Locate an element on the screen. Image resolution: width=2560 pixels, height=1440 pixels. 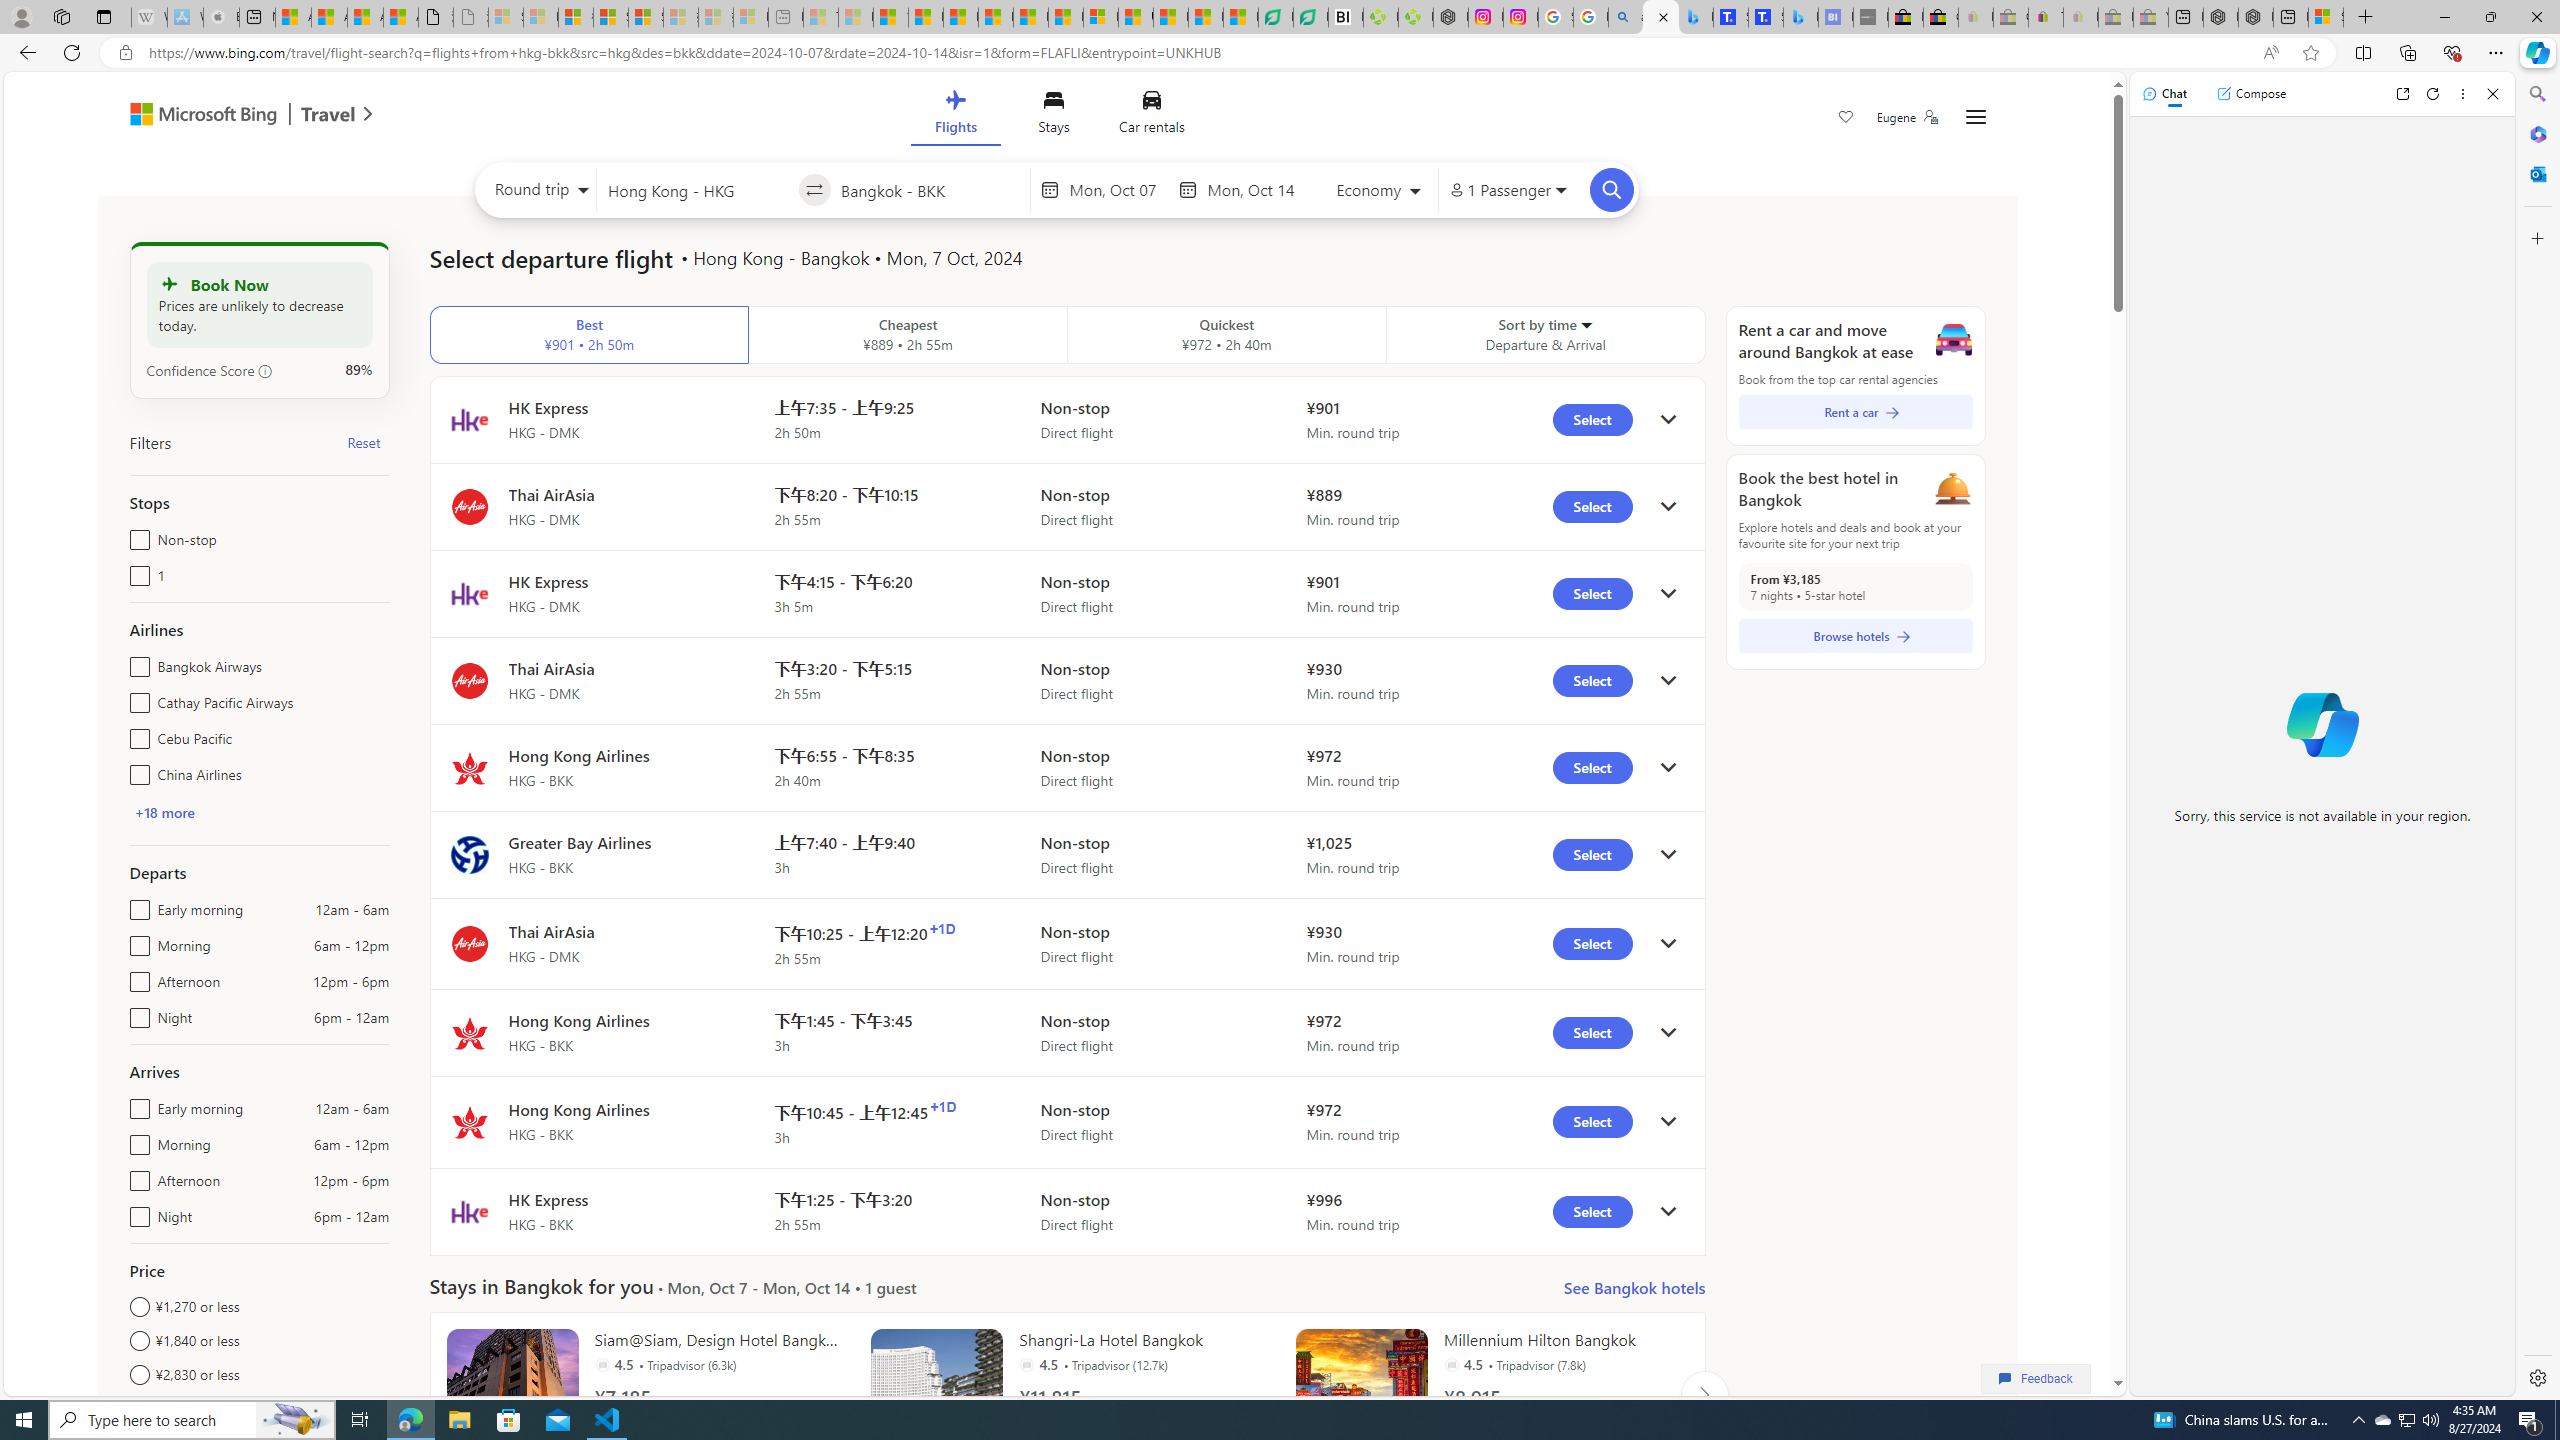
Tripadvisor is located at coordinates (1451, 1364).